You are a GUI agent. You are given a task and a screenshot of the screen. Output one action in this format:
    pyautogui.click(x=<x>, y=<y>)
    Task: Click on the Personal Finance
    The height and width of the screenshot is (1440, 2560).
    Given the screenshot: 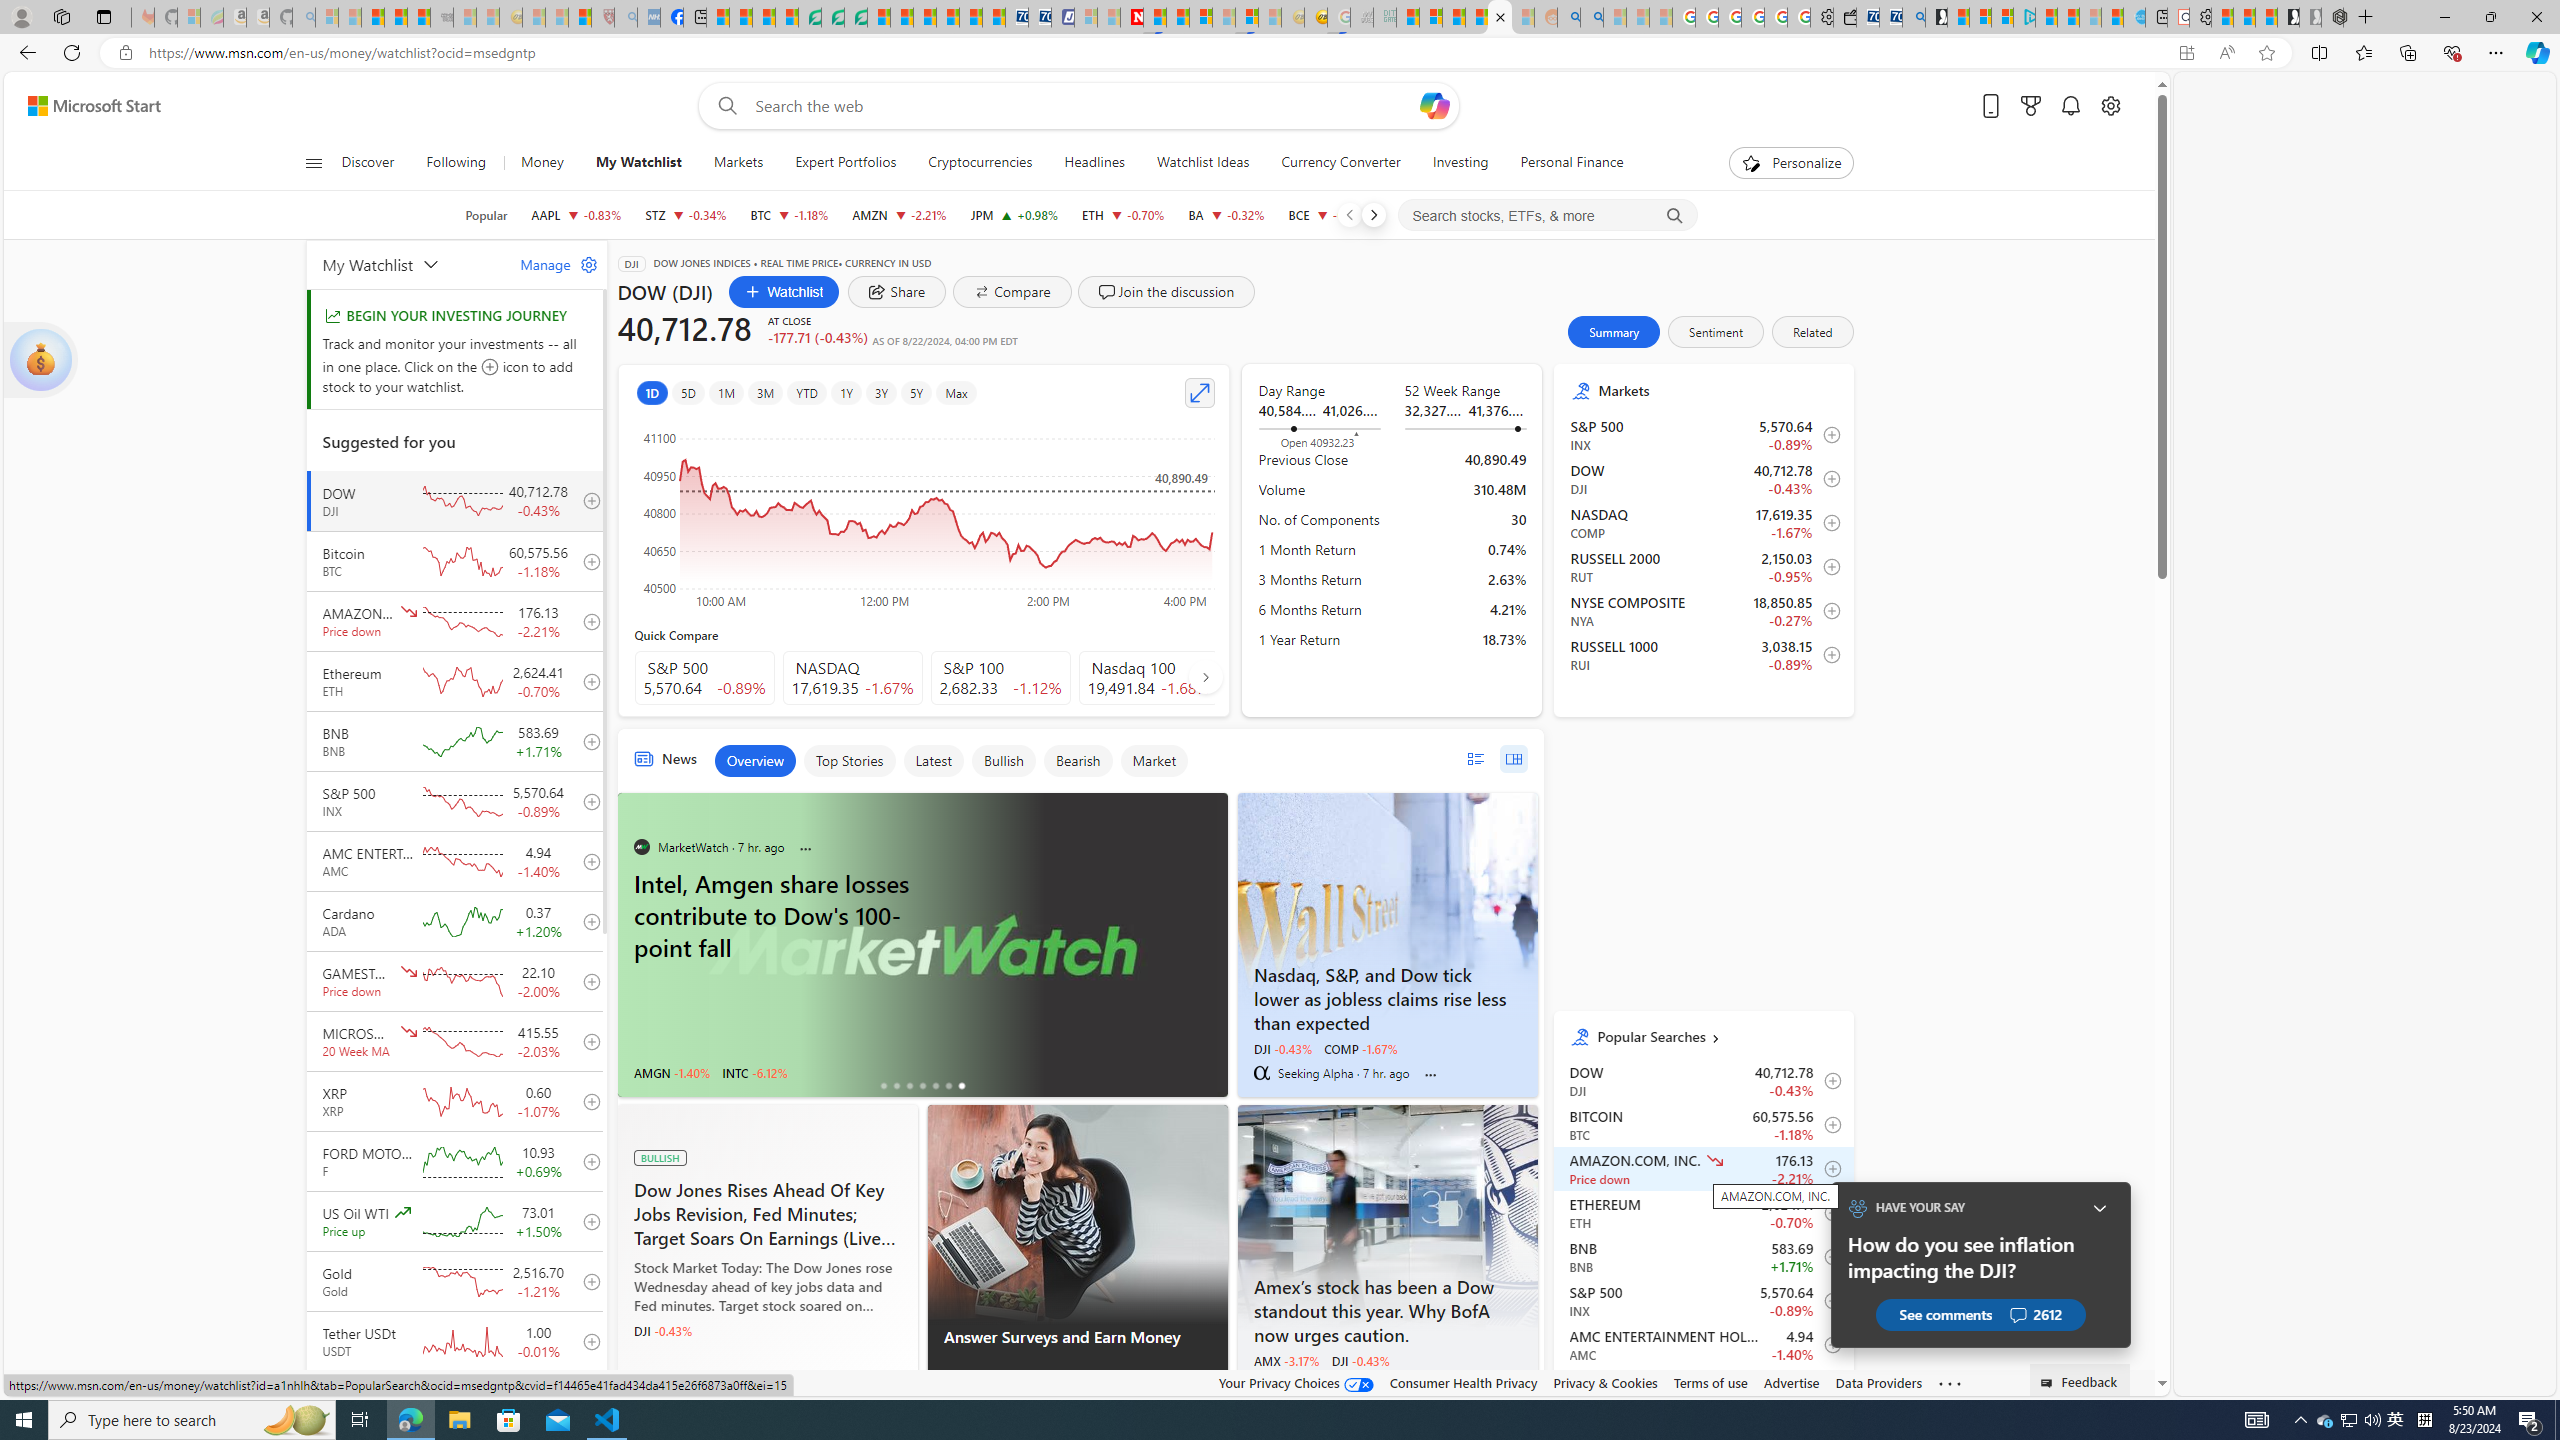 What is the action you would take?
    pyautogui.click(x=1572, y=163)
    